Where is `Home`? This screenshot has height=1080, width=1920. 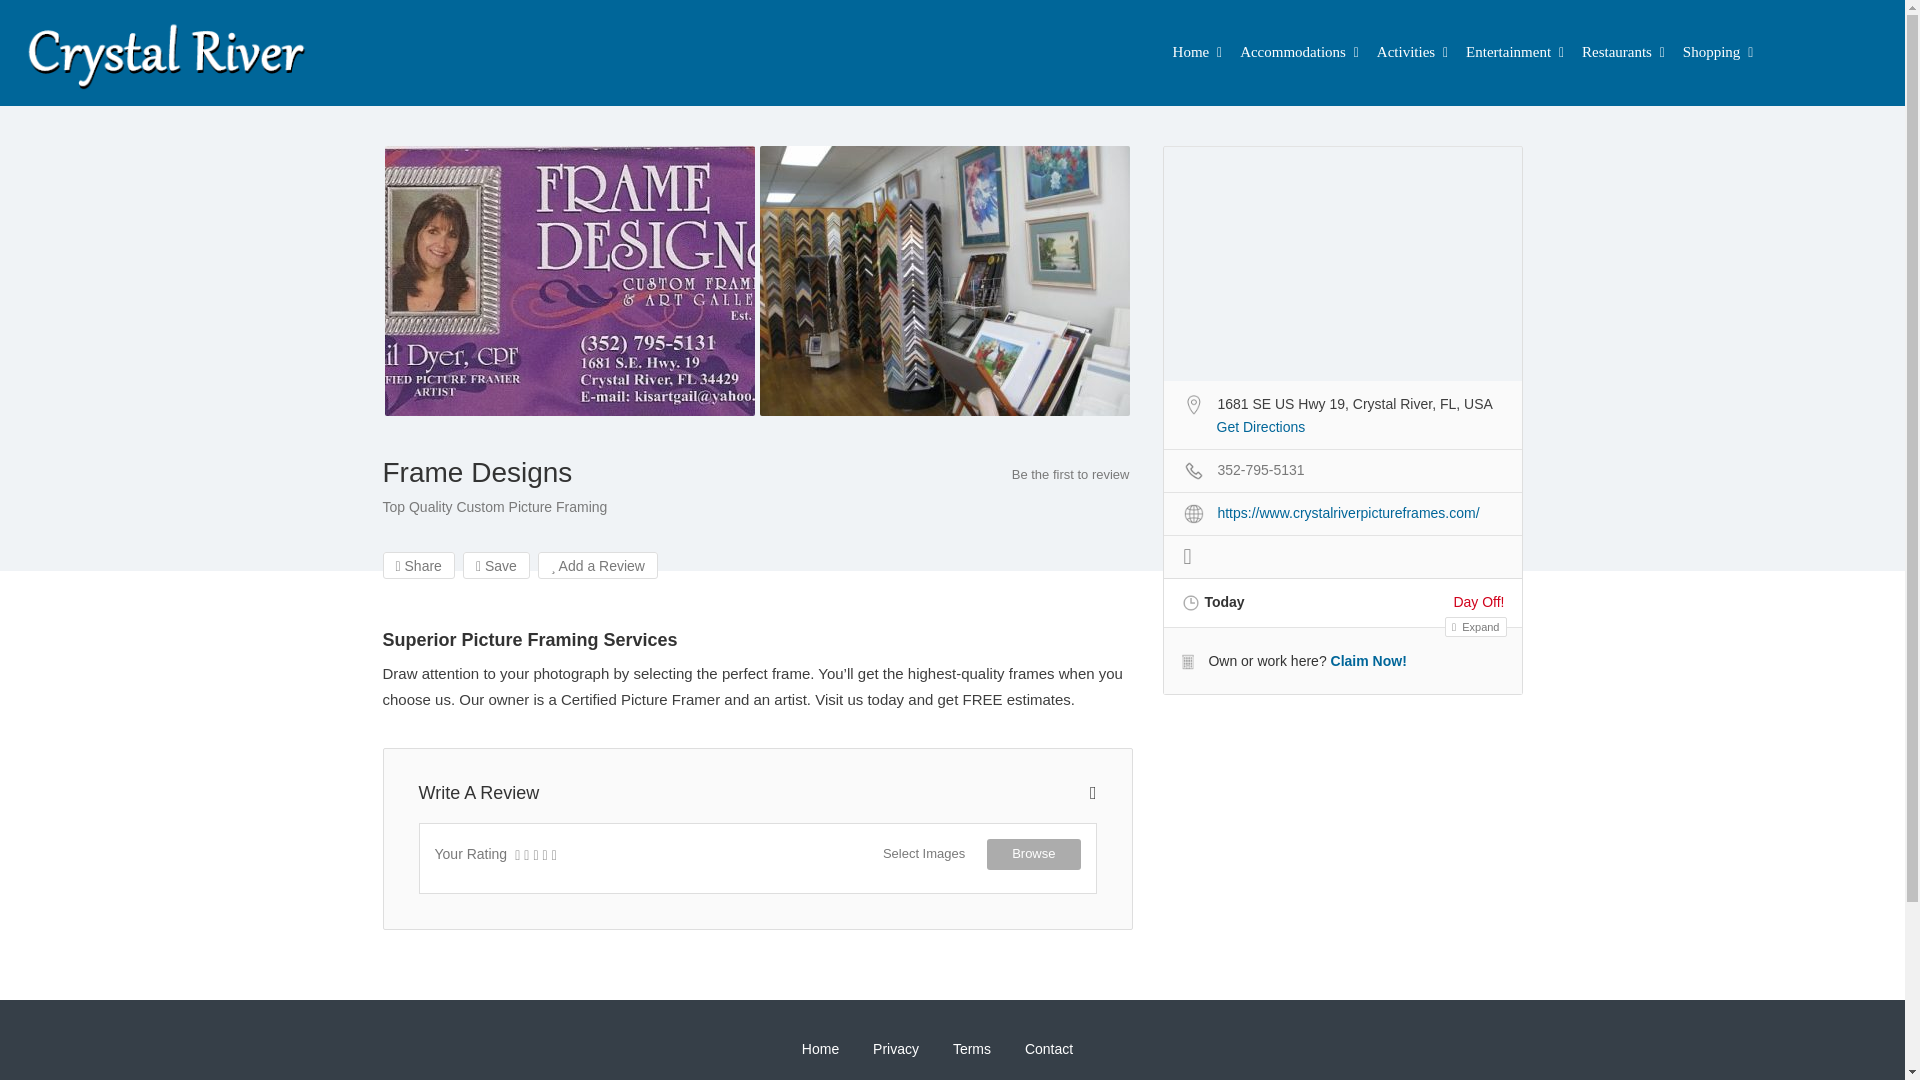
Home is located at coordinates (1191, 52).